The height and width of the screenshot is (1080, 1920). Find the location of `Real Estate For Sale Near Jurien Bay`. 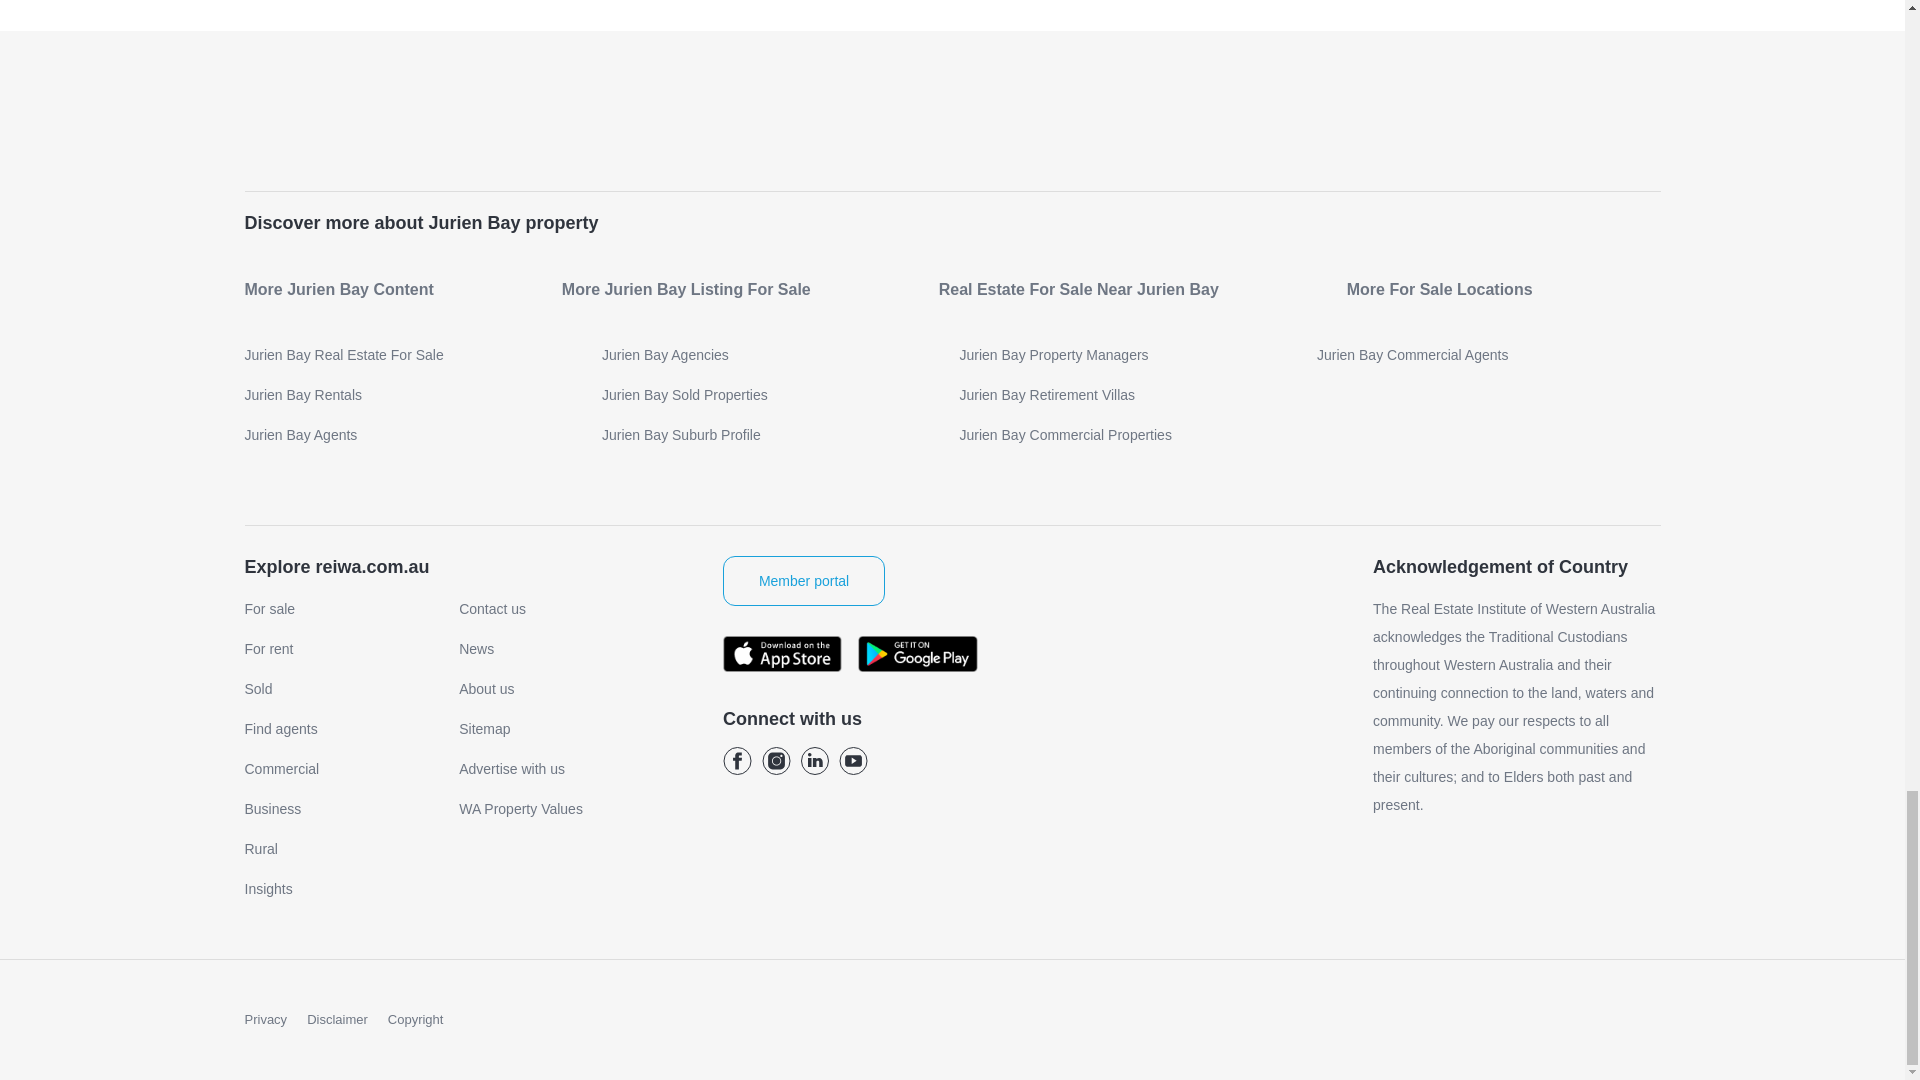

Real Estate For Sale Near Jurien Bay is located at coordinates (1078, 290).